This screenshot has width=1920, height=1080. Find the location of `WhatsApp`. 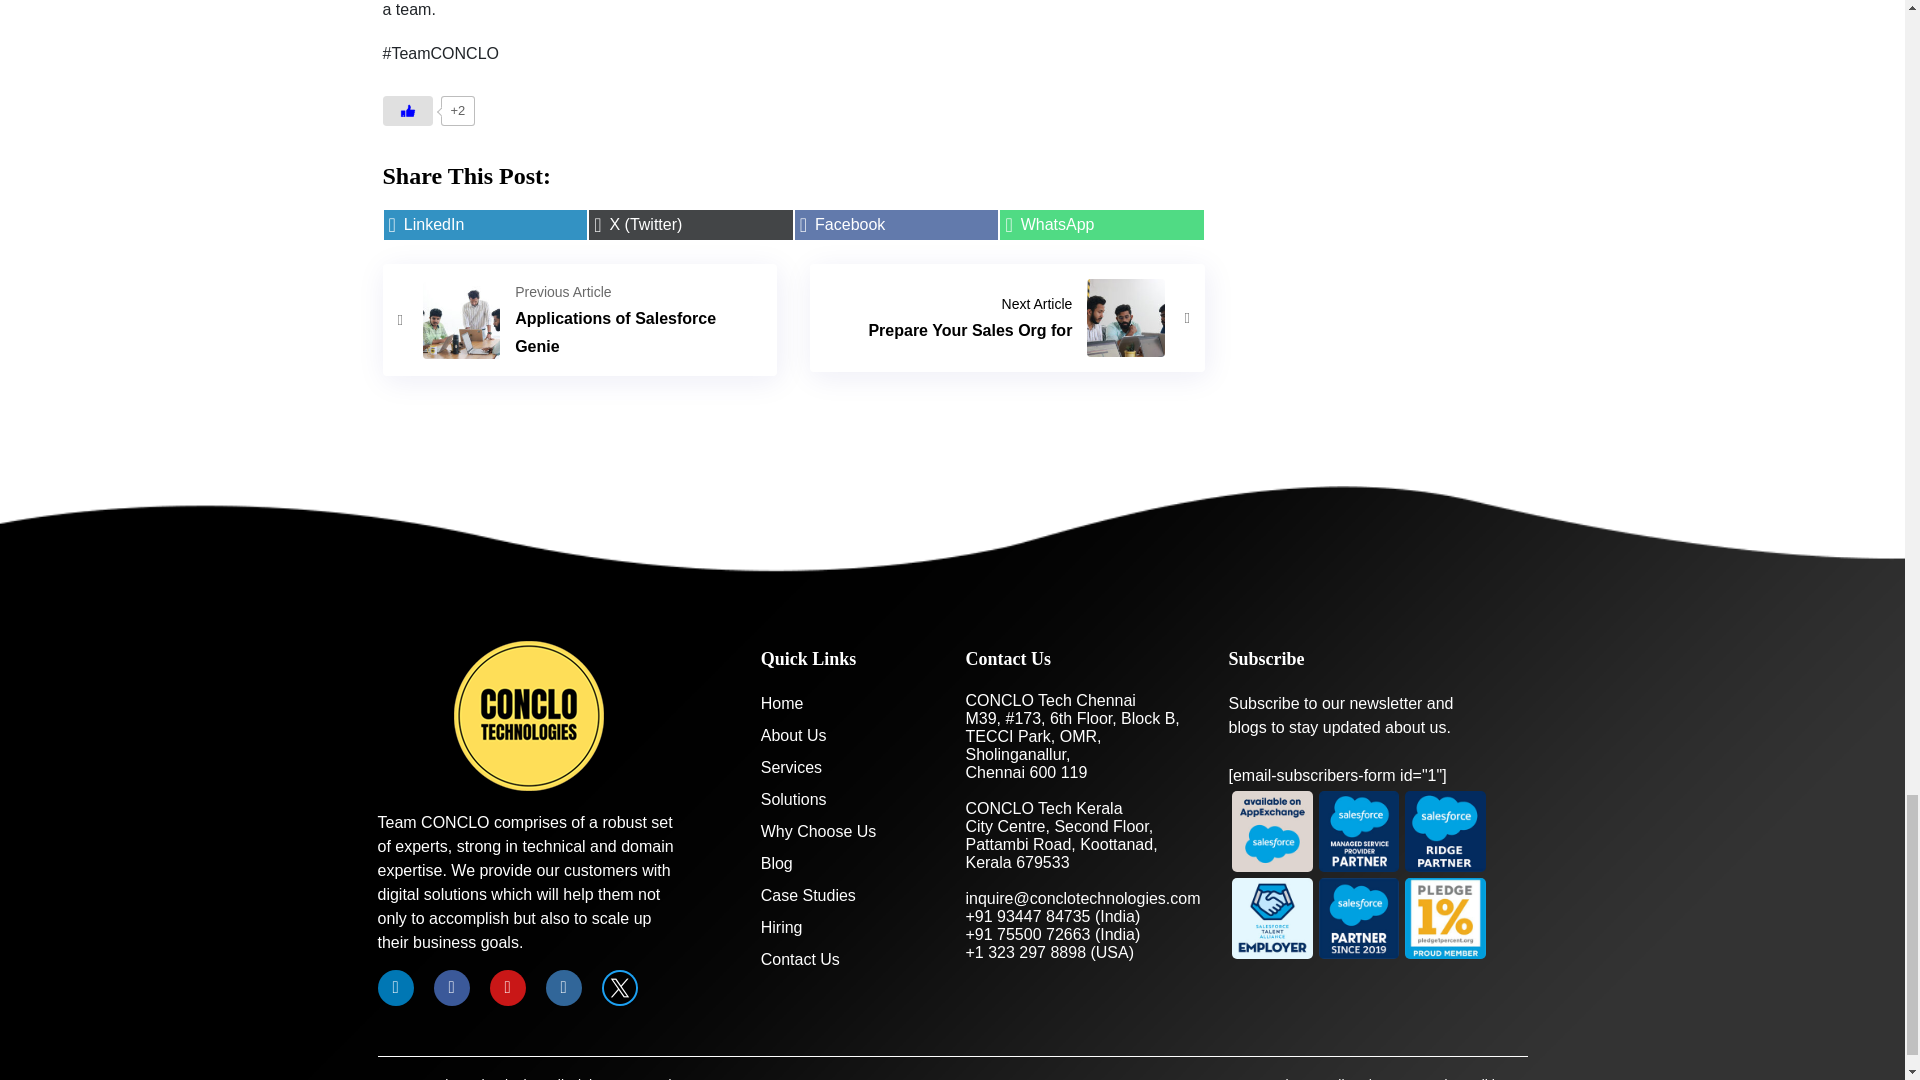

WhatsApp is located at coordinates (1102, 224).